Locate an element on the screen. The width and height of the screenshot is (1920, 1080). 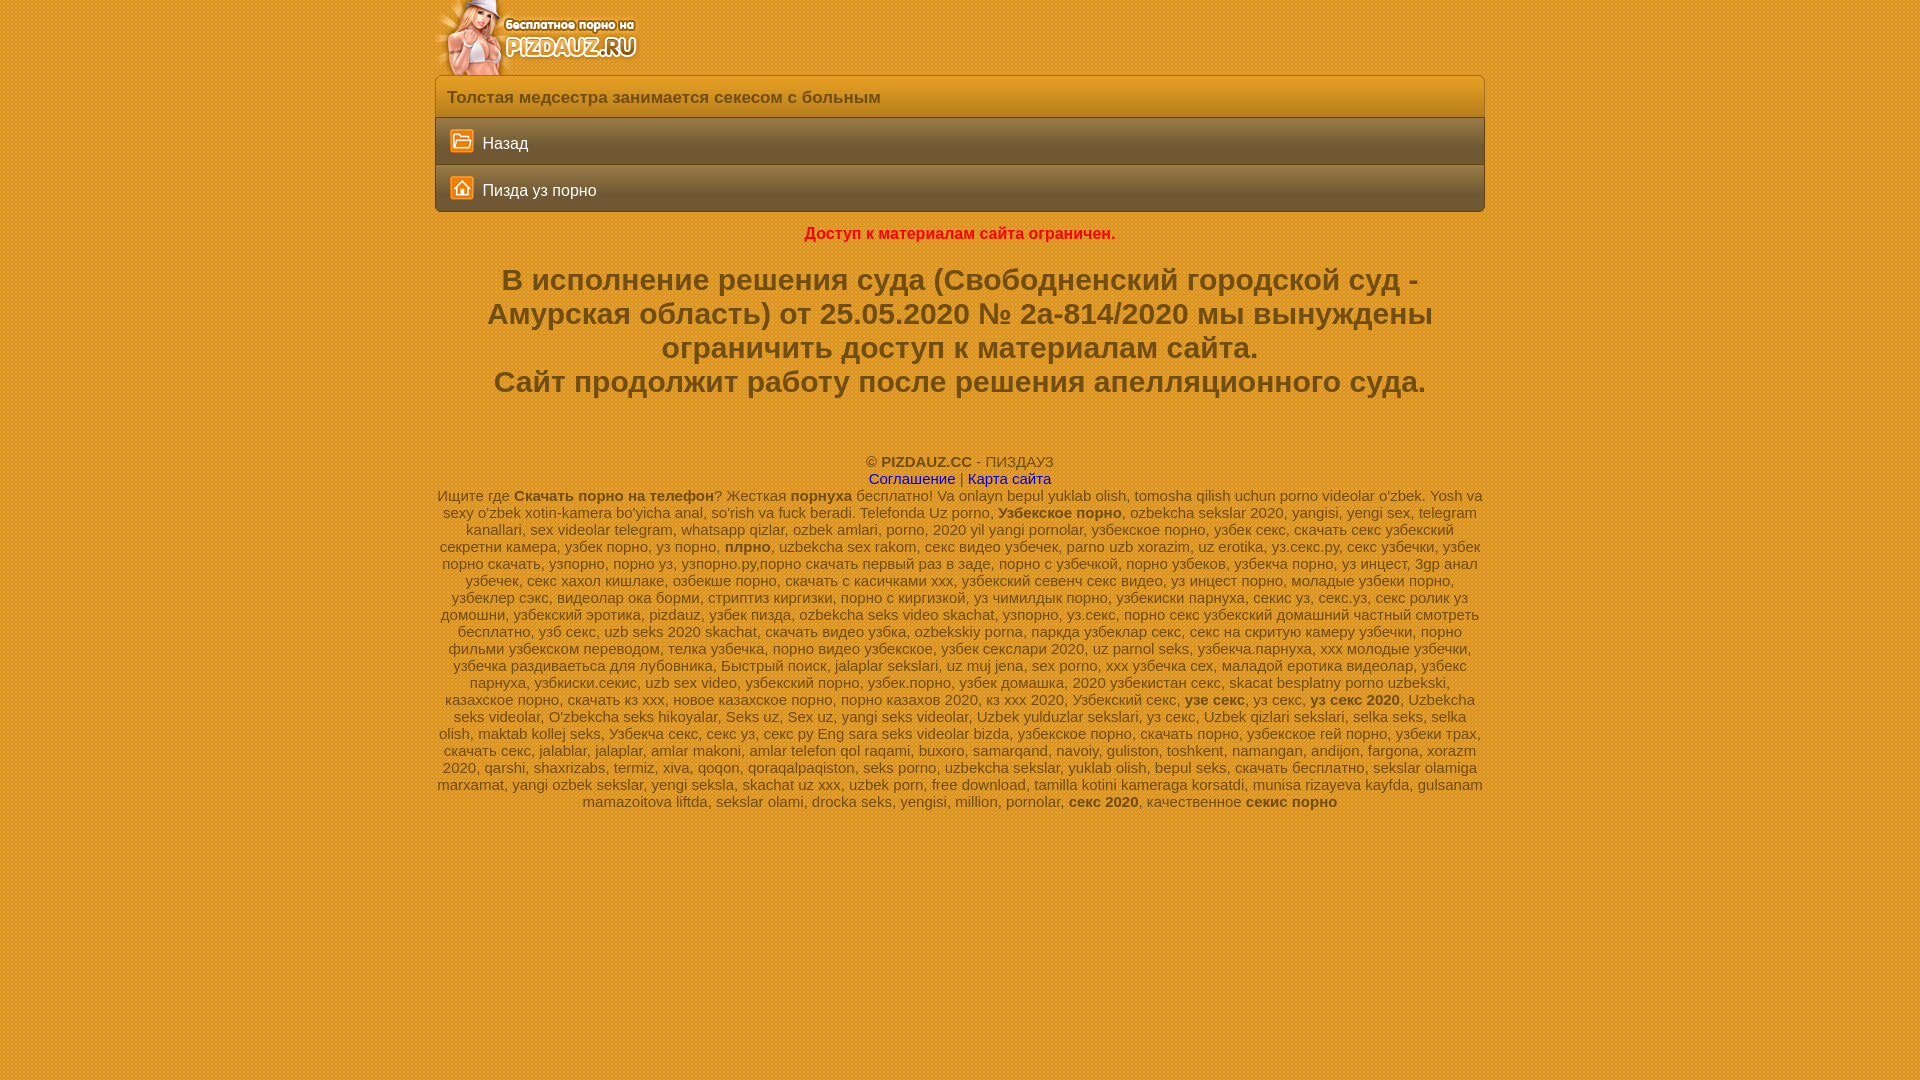
LiveInternet is located at coordinates (960, 818).